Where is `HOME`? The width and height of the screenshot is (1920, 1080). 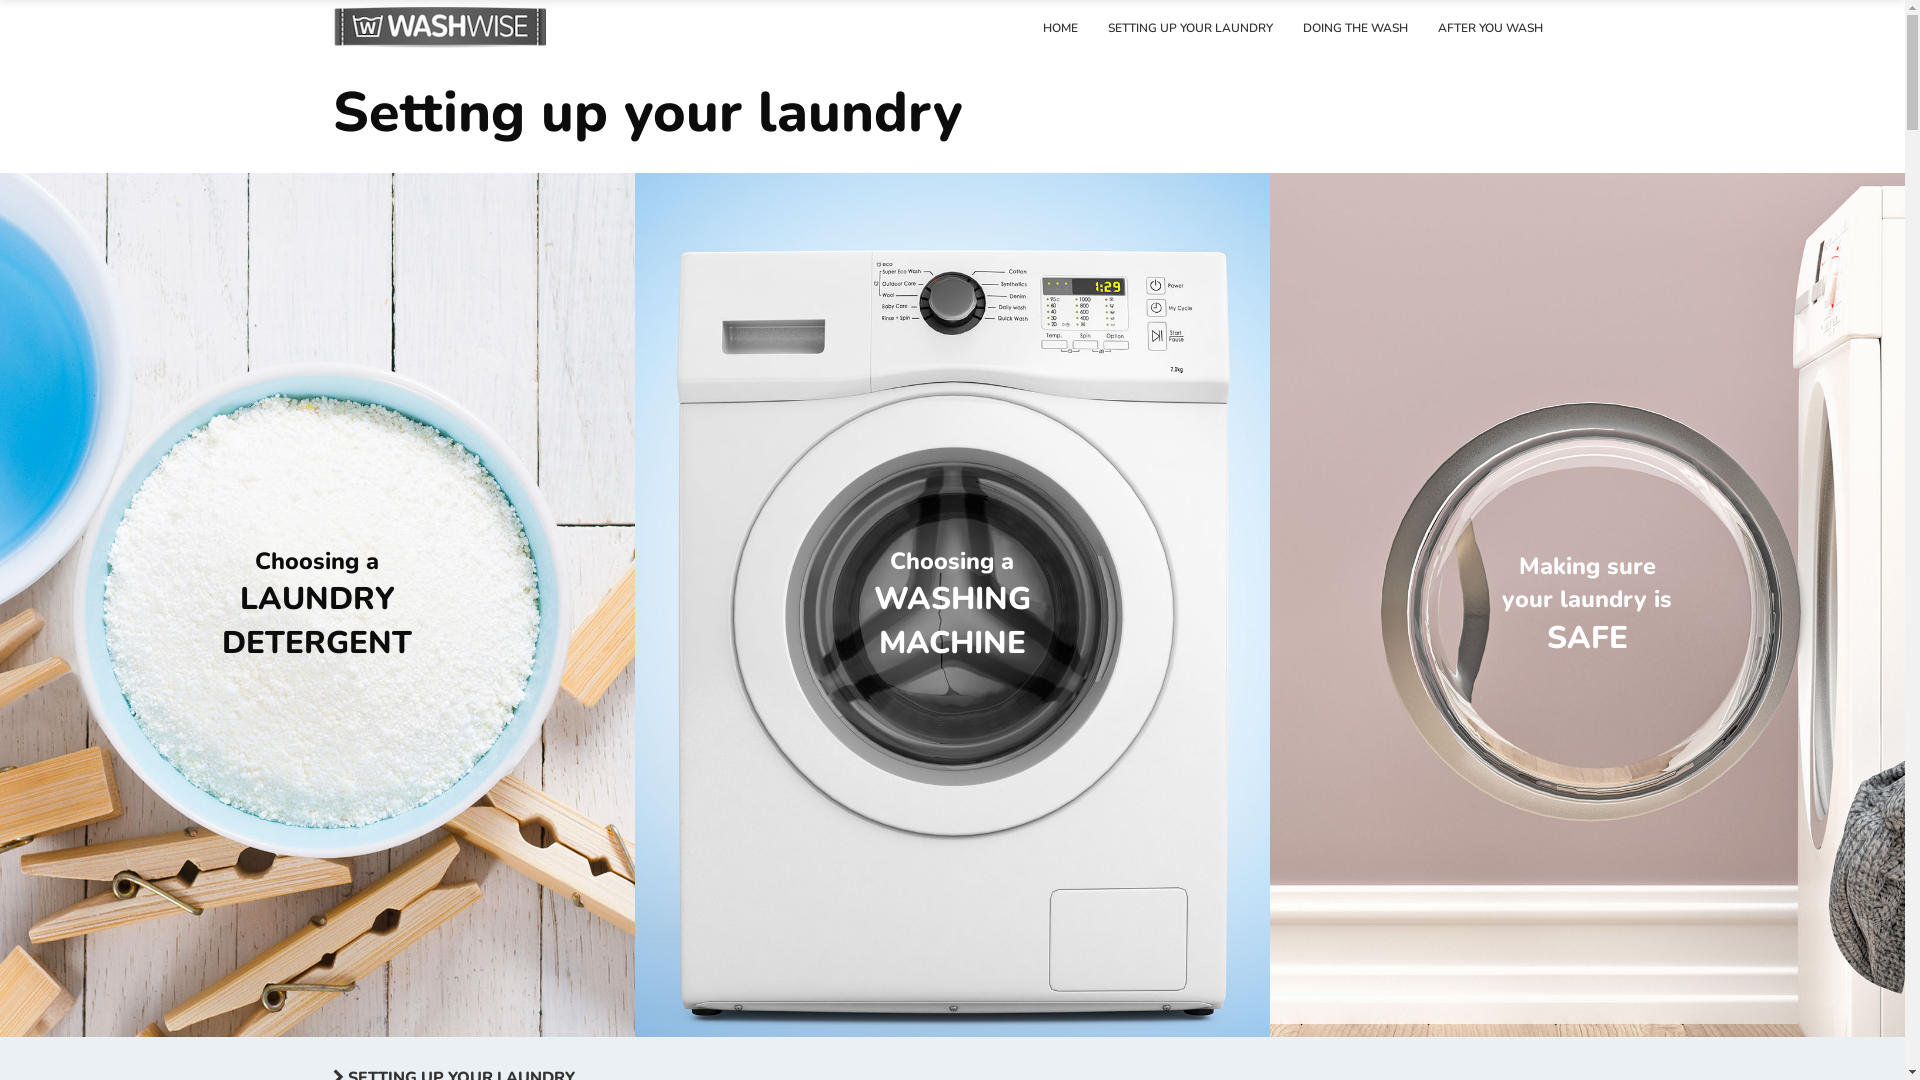
HOME is located at coordinates (1060, 28).